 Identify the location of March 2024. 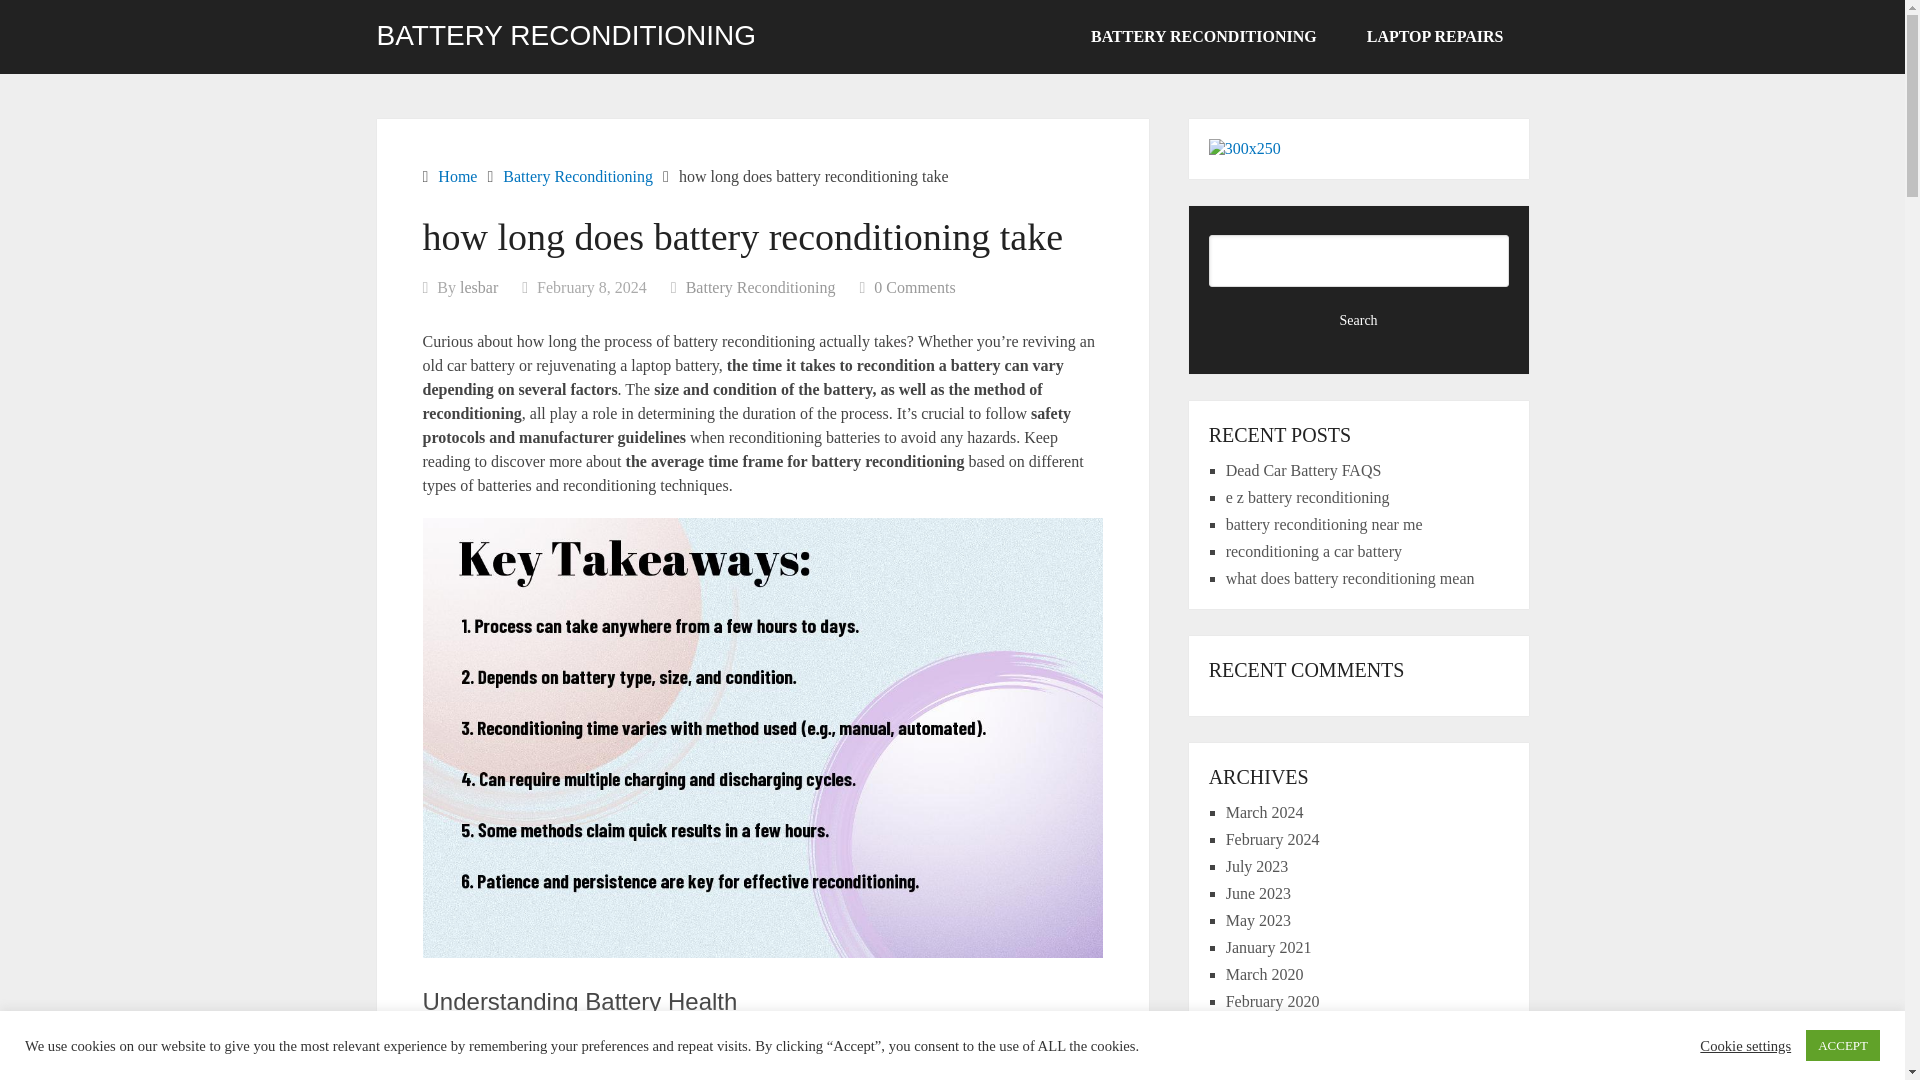
(1264, 812).